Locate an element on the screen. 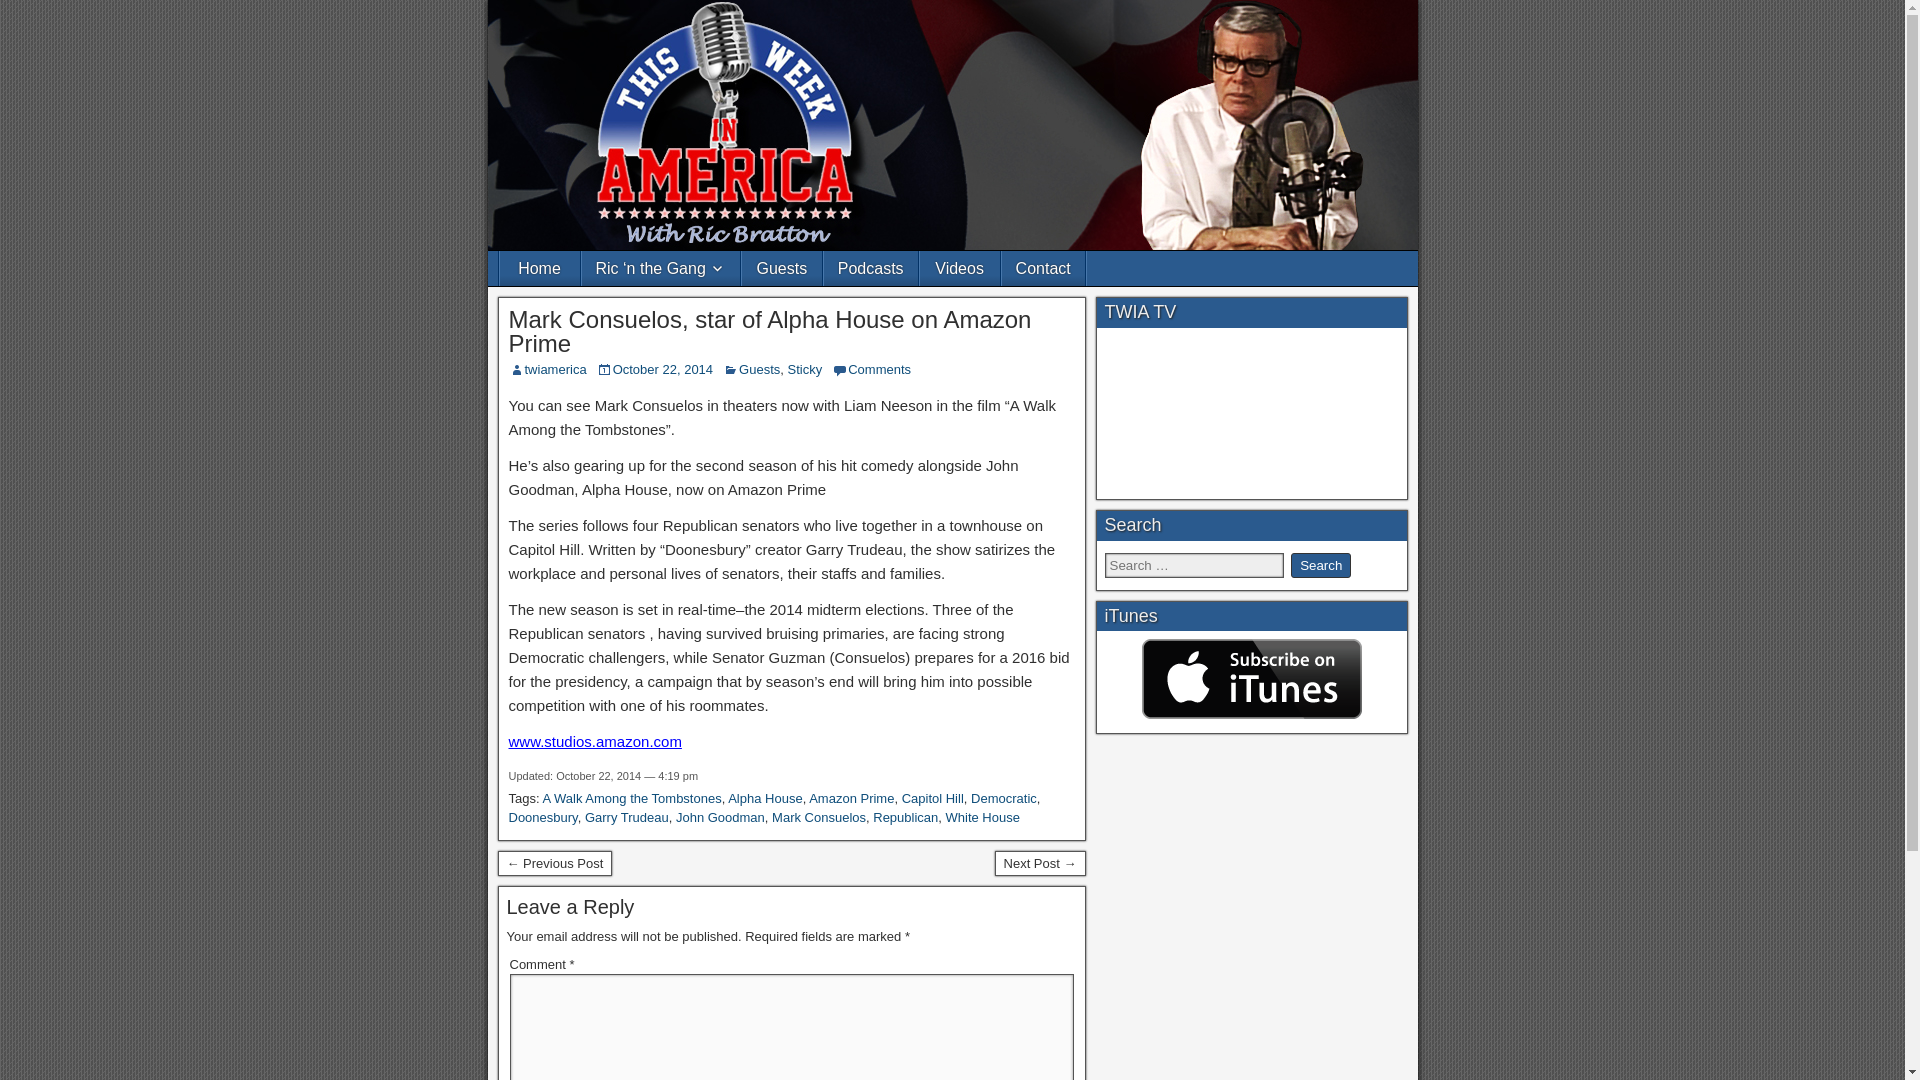  Mark Consuelos, star of Alpha House on Amazon Prime is located at coordinates (770, 331).